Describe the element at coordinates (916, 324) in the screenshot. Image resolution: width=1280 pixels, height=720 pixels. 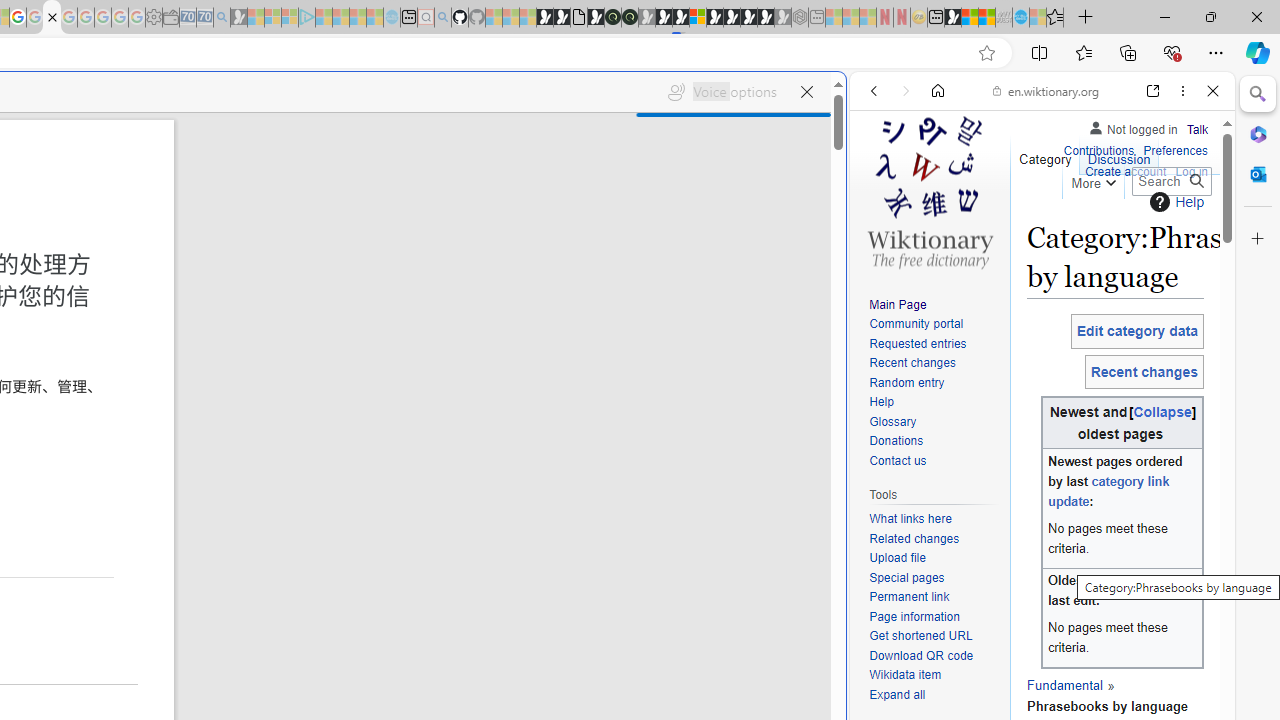
I see `Community portal` at that location.